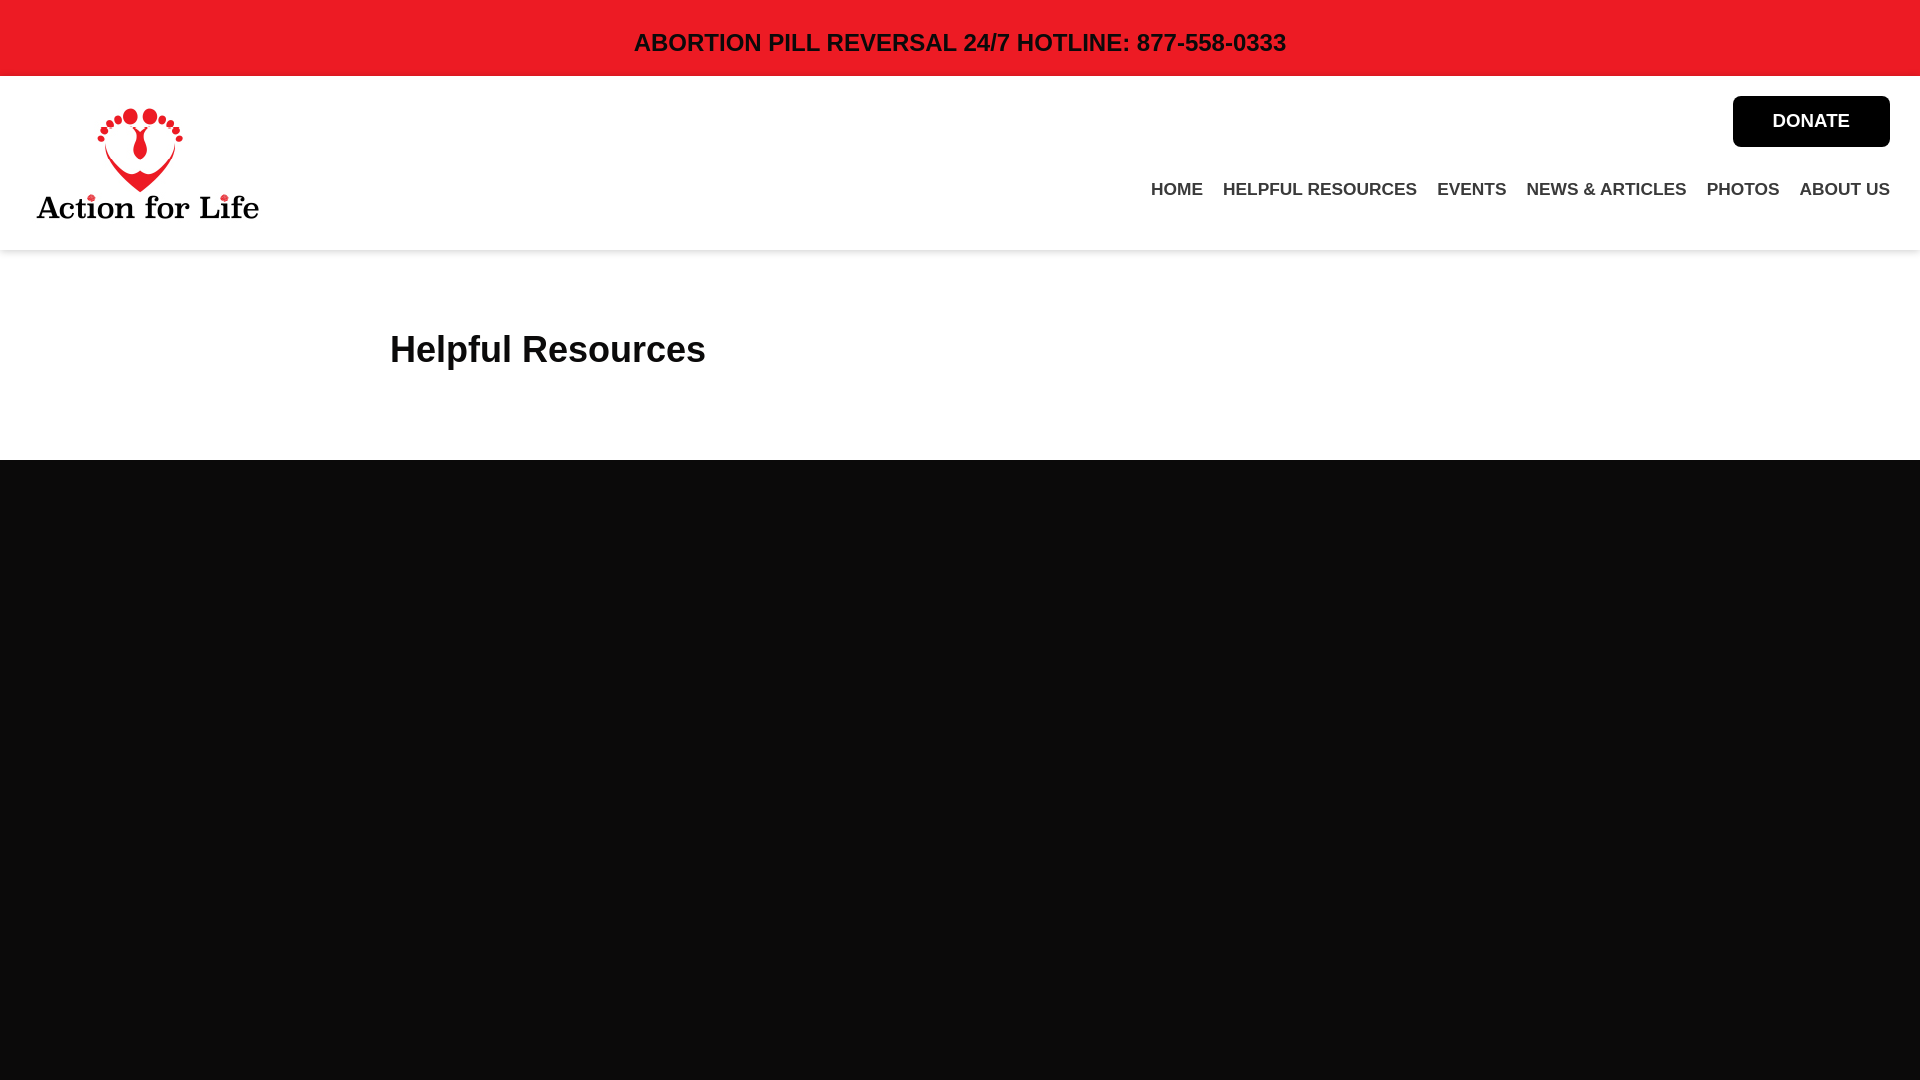  Describe the element at coordinates (1470, 189) in the screenshot. I see `EVENTS` at that location.